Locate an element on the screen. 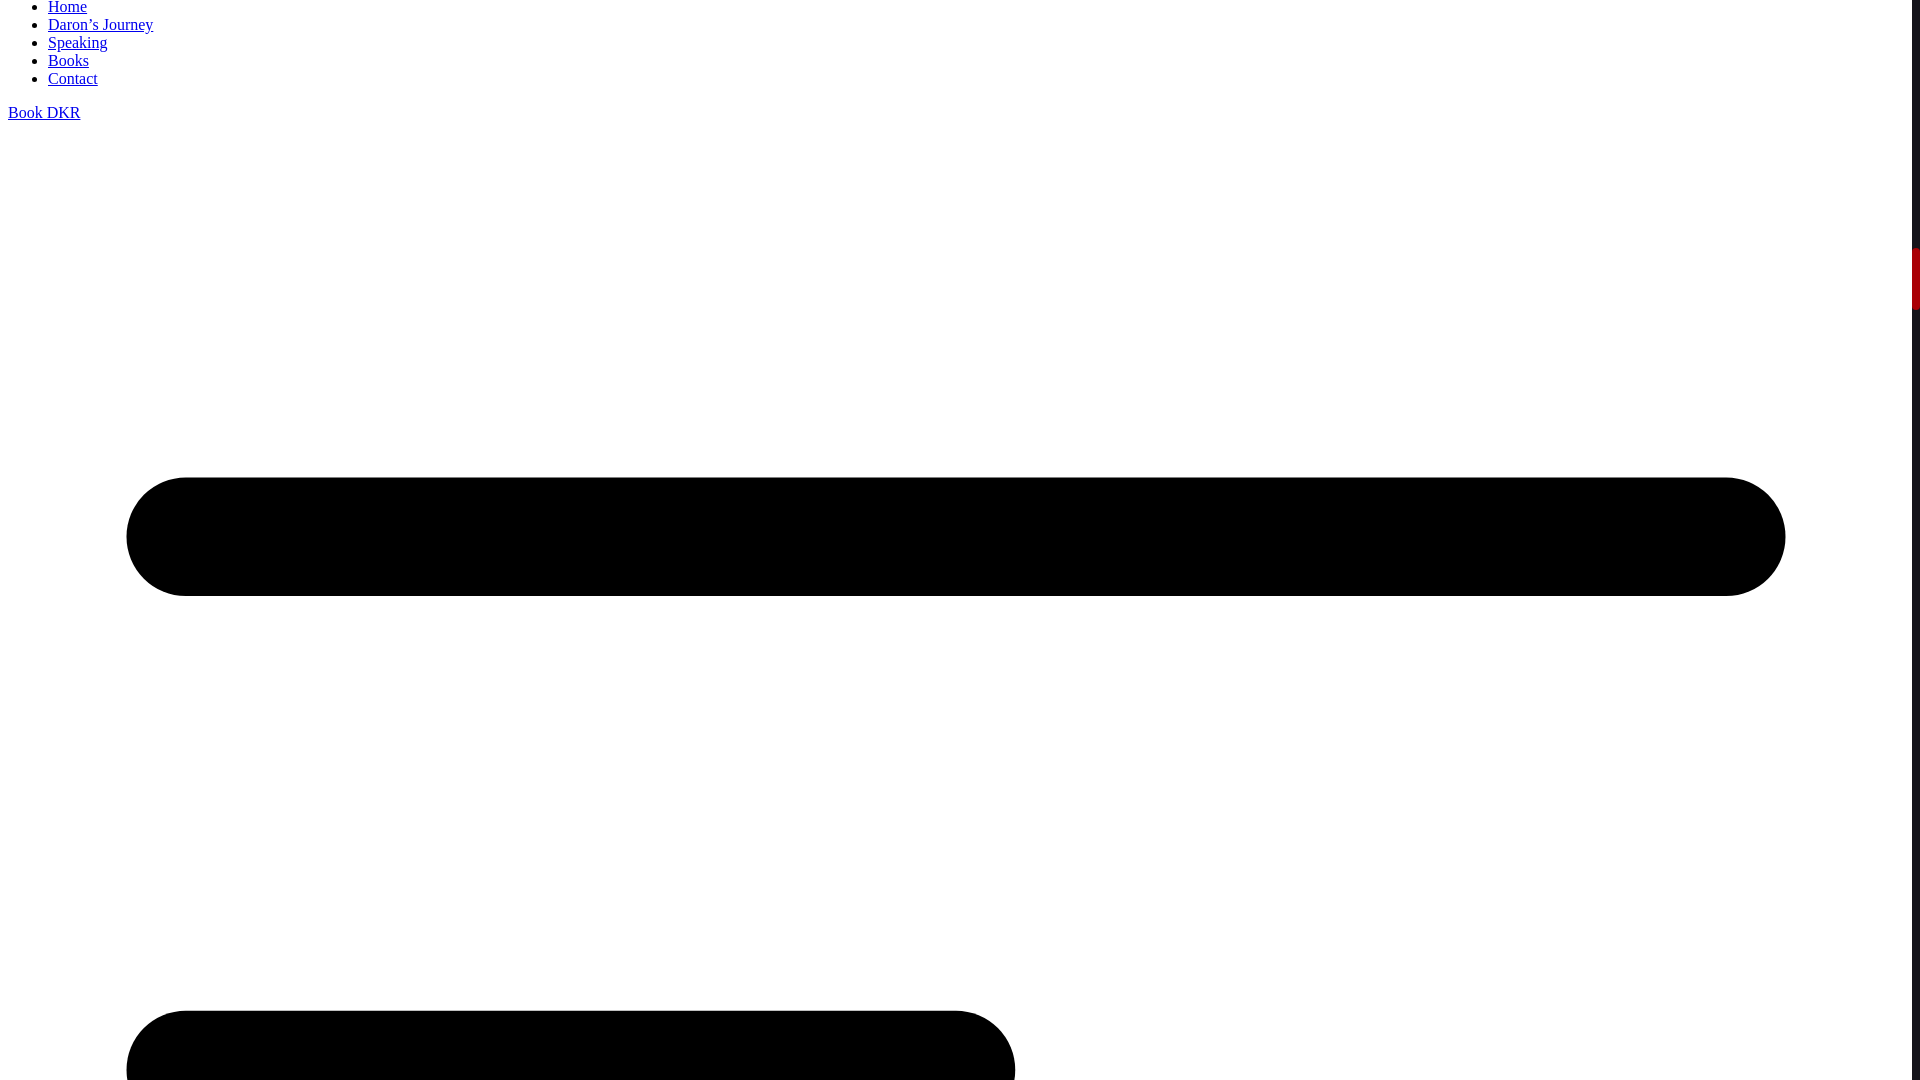  Books is located at coordinates (68, 60).